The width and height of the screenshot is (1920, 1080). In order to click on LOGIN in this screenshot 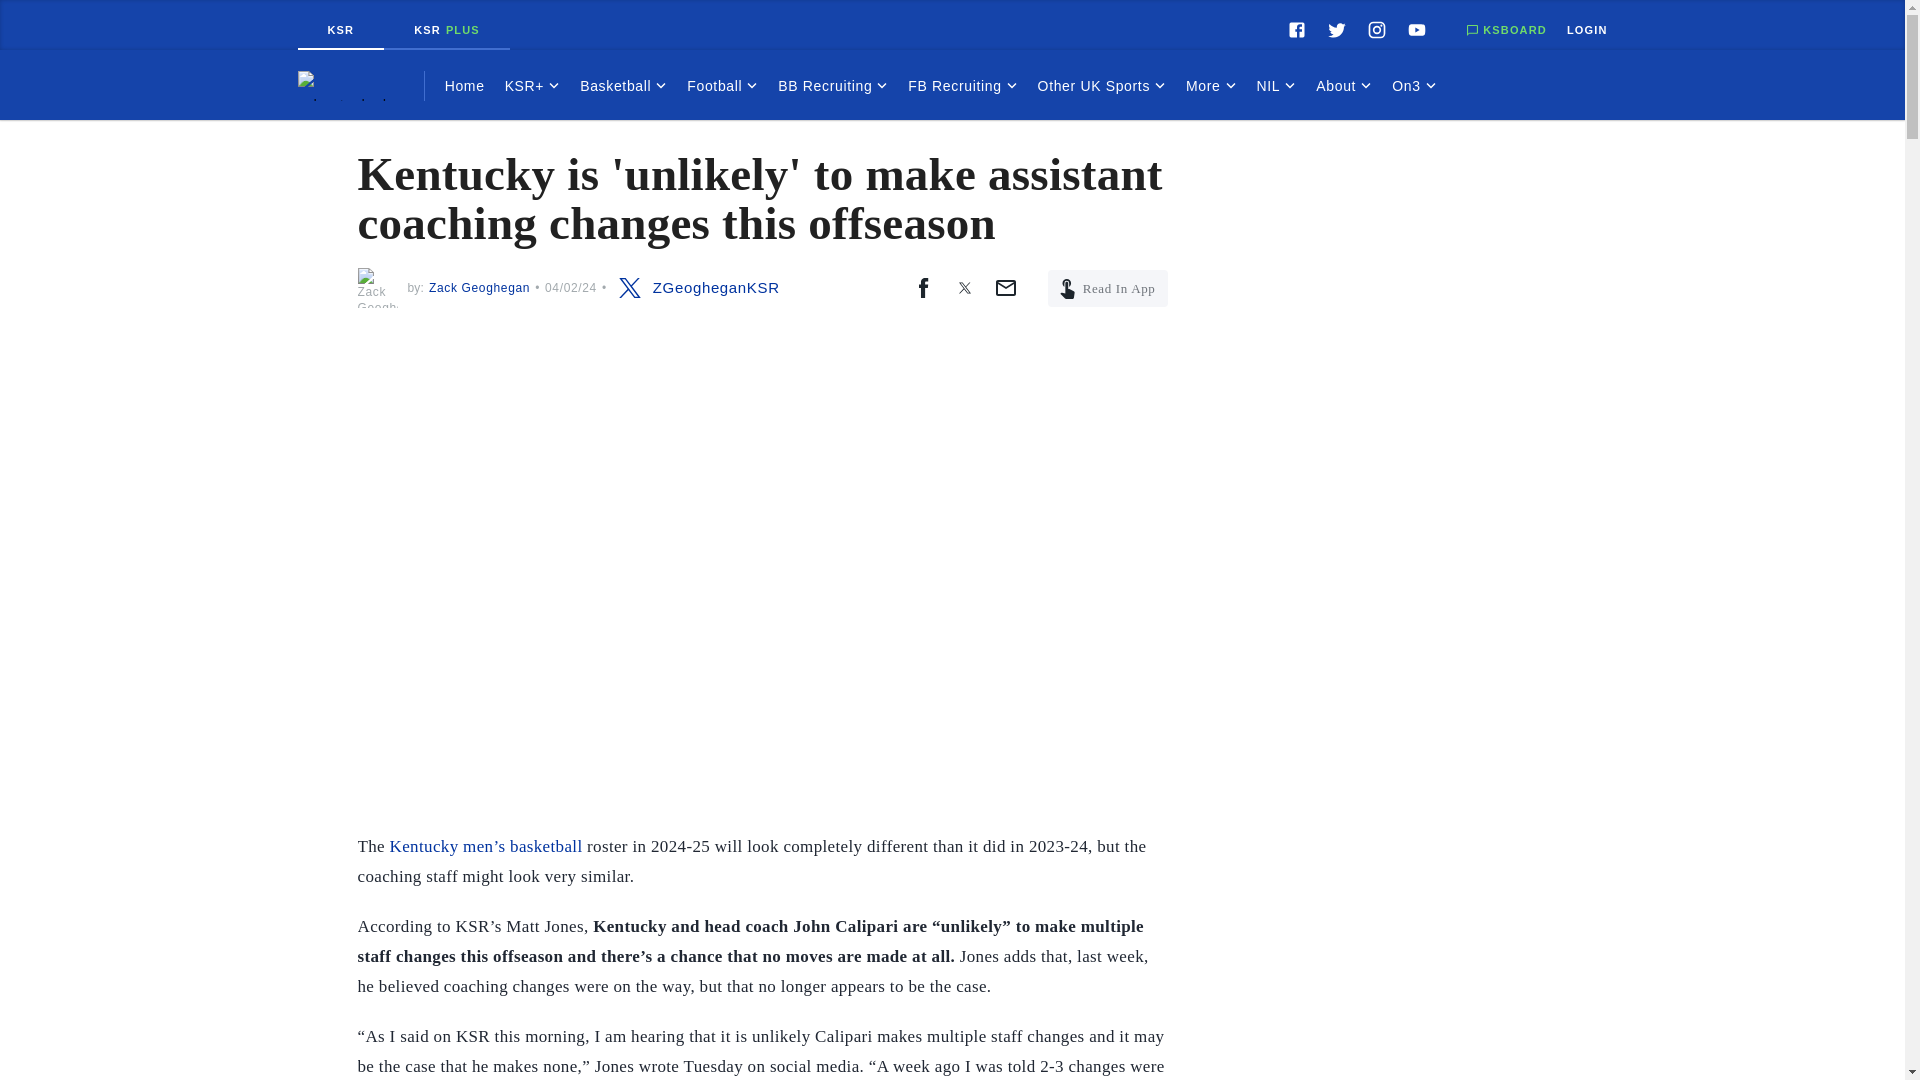, I will do `click(1587, 25)`.